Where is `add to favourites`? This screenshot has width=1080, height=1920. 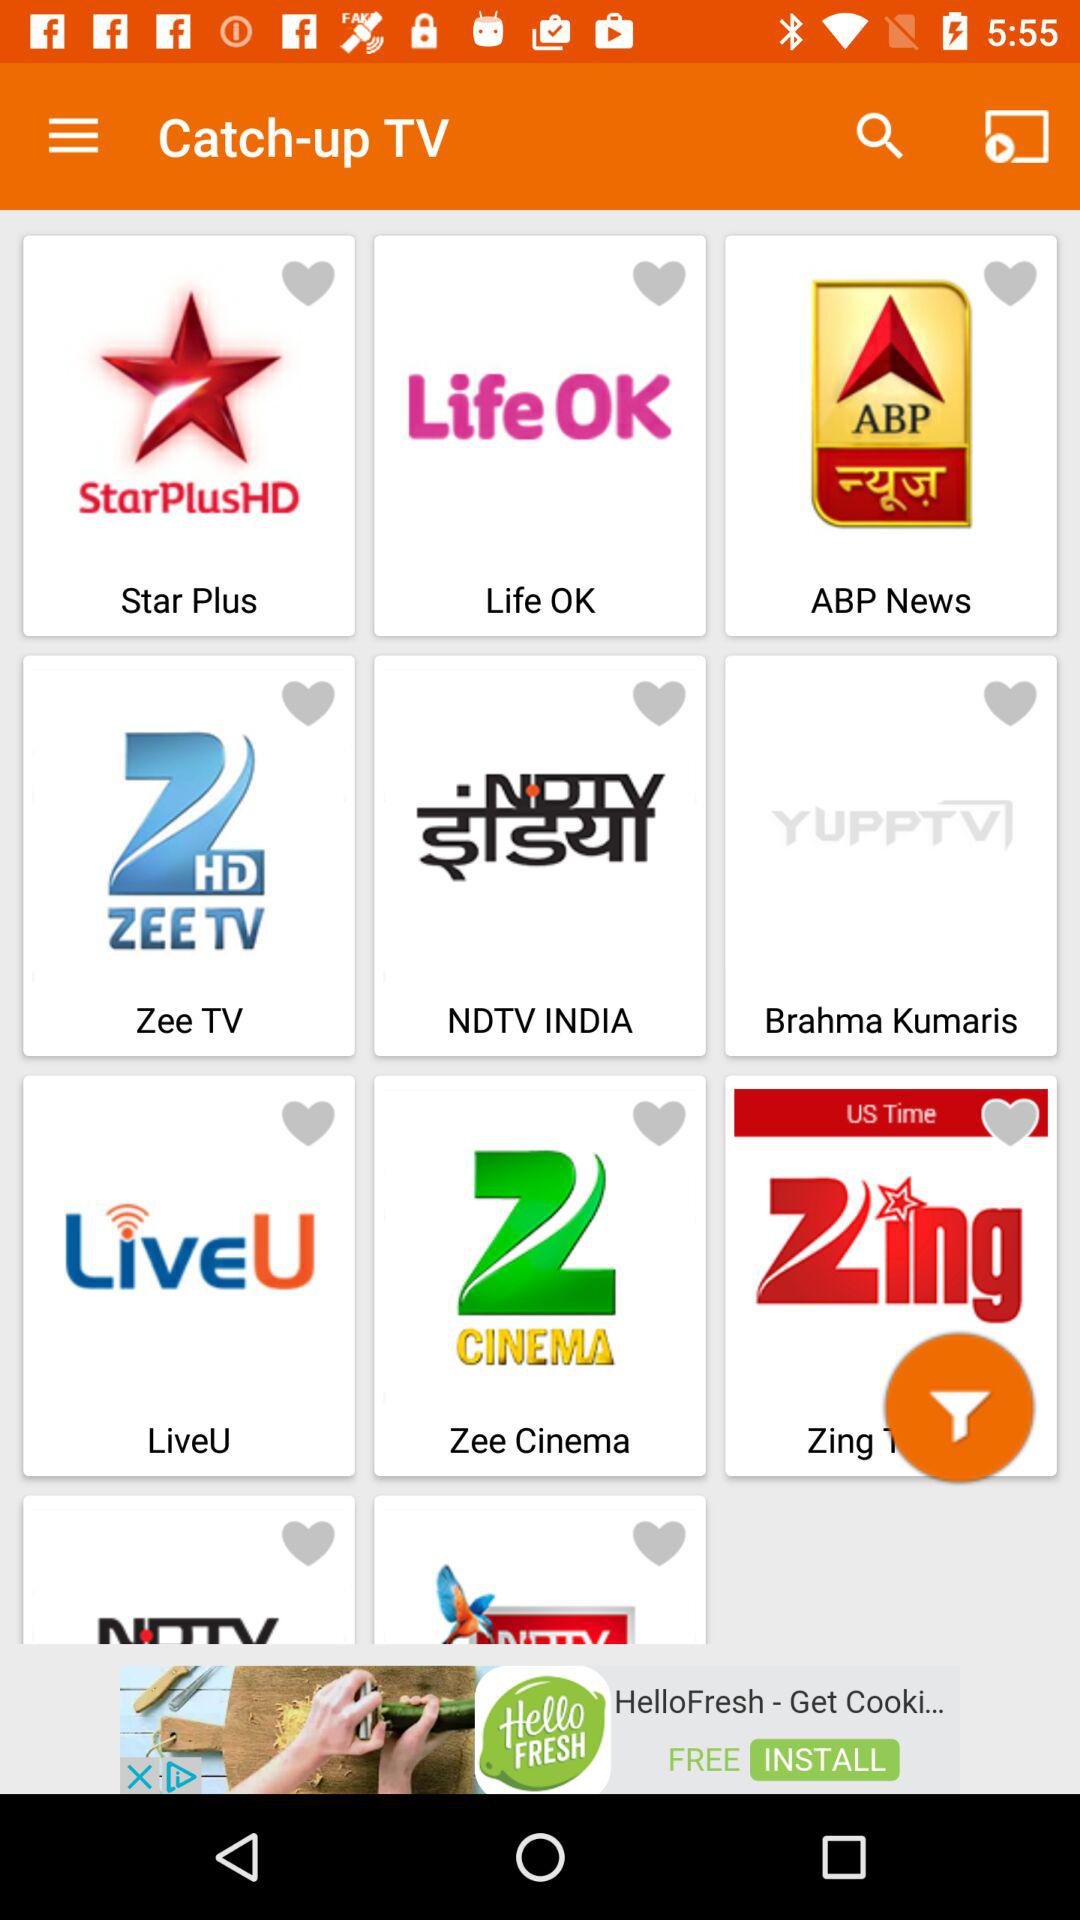 add to favourites is located at coordinates (659, 282).